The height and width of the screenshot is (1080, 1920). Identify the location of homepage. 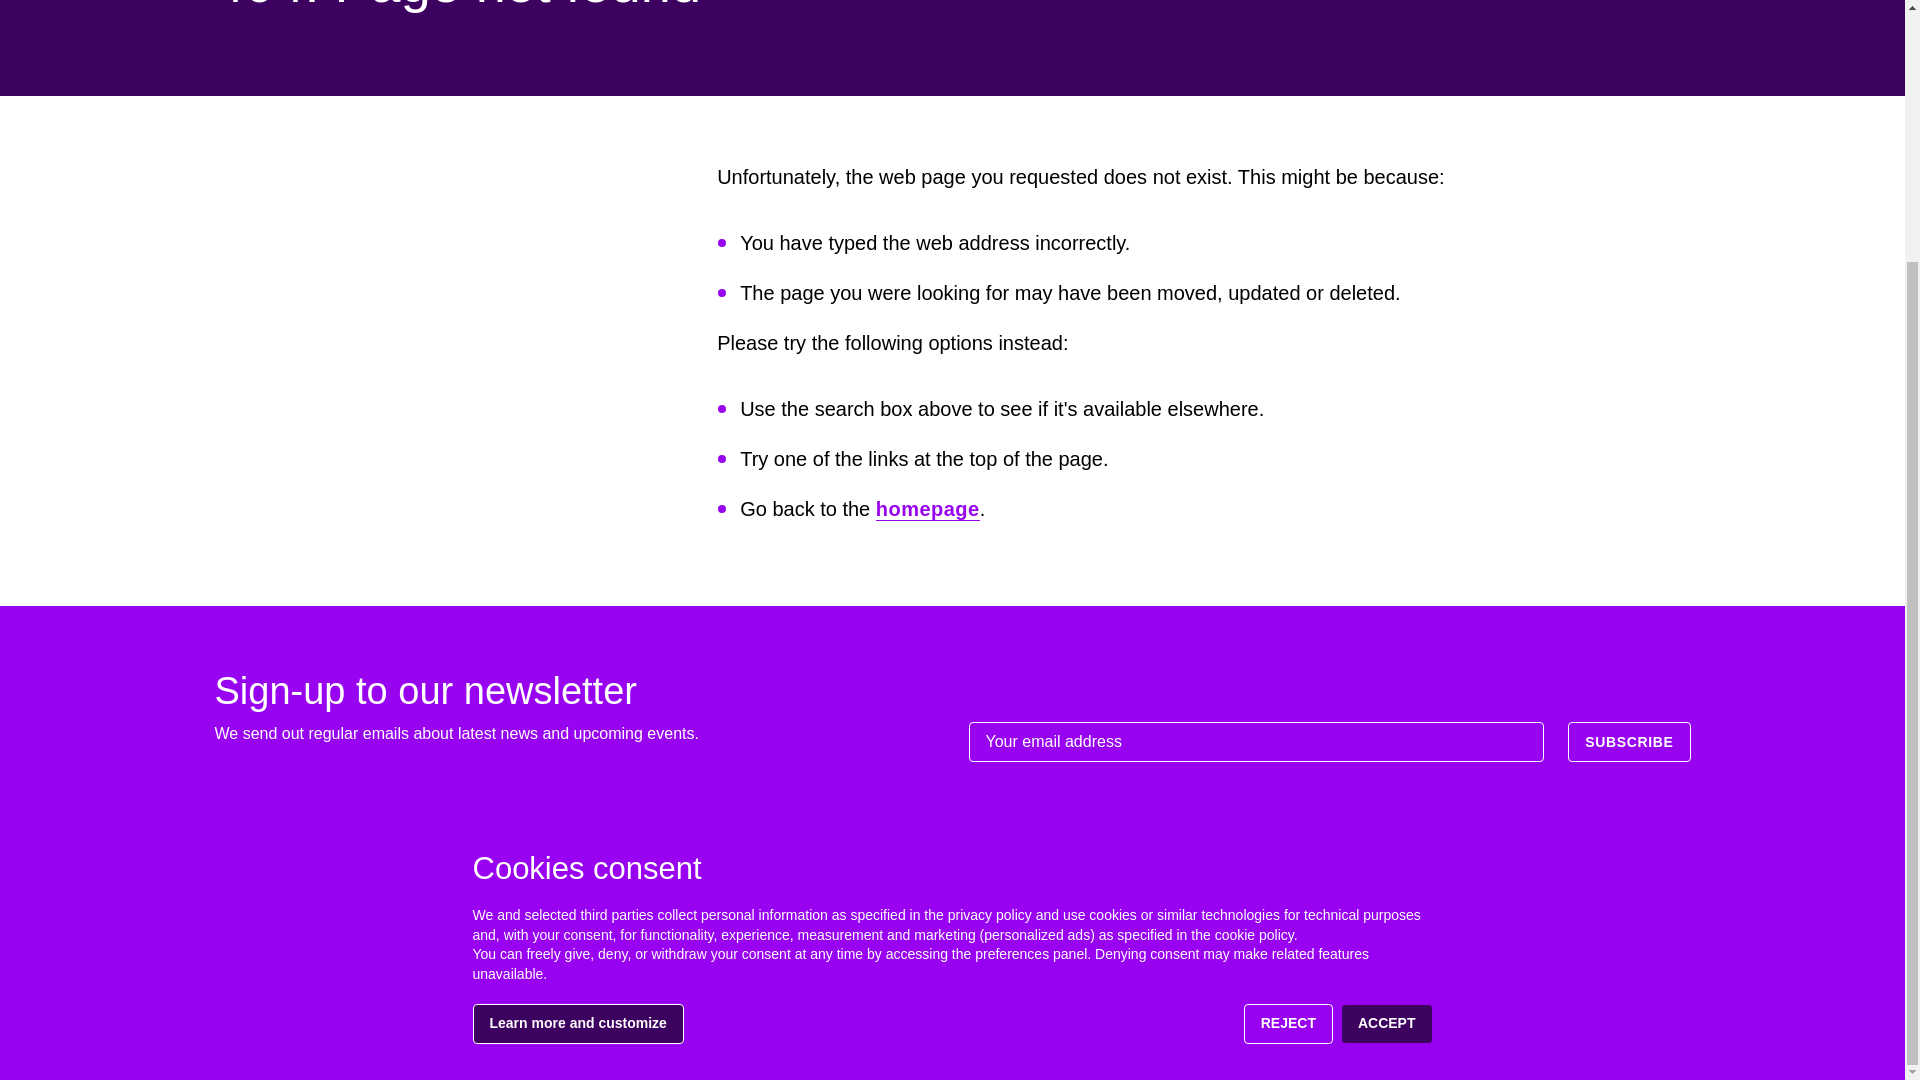
(927, 508).